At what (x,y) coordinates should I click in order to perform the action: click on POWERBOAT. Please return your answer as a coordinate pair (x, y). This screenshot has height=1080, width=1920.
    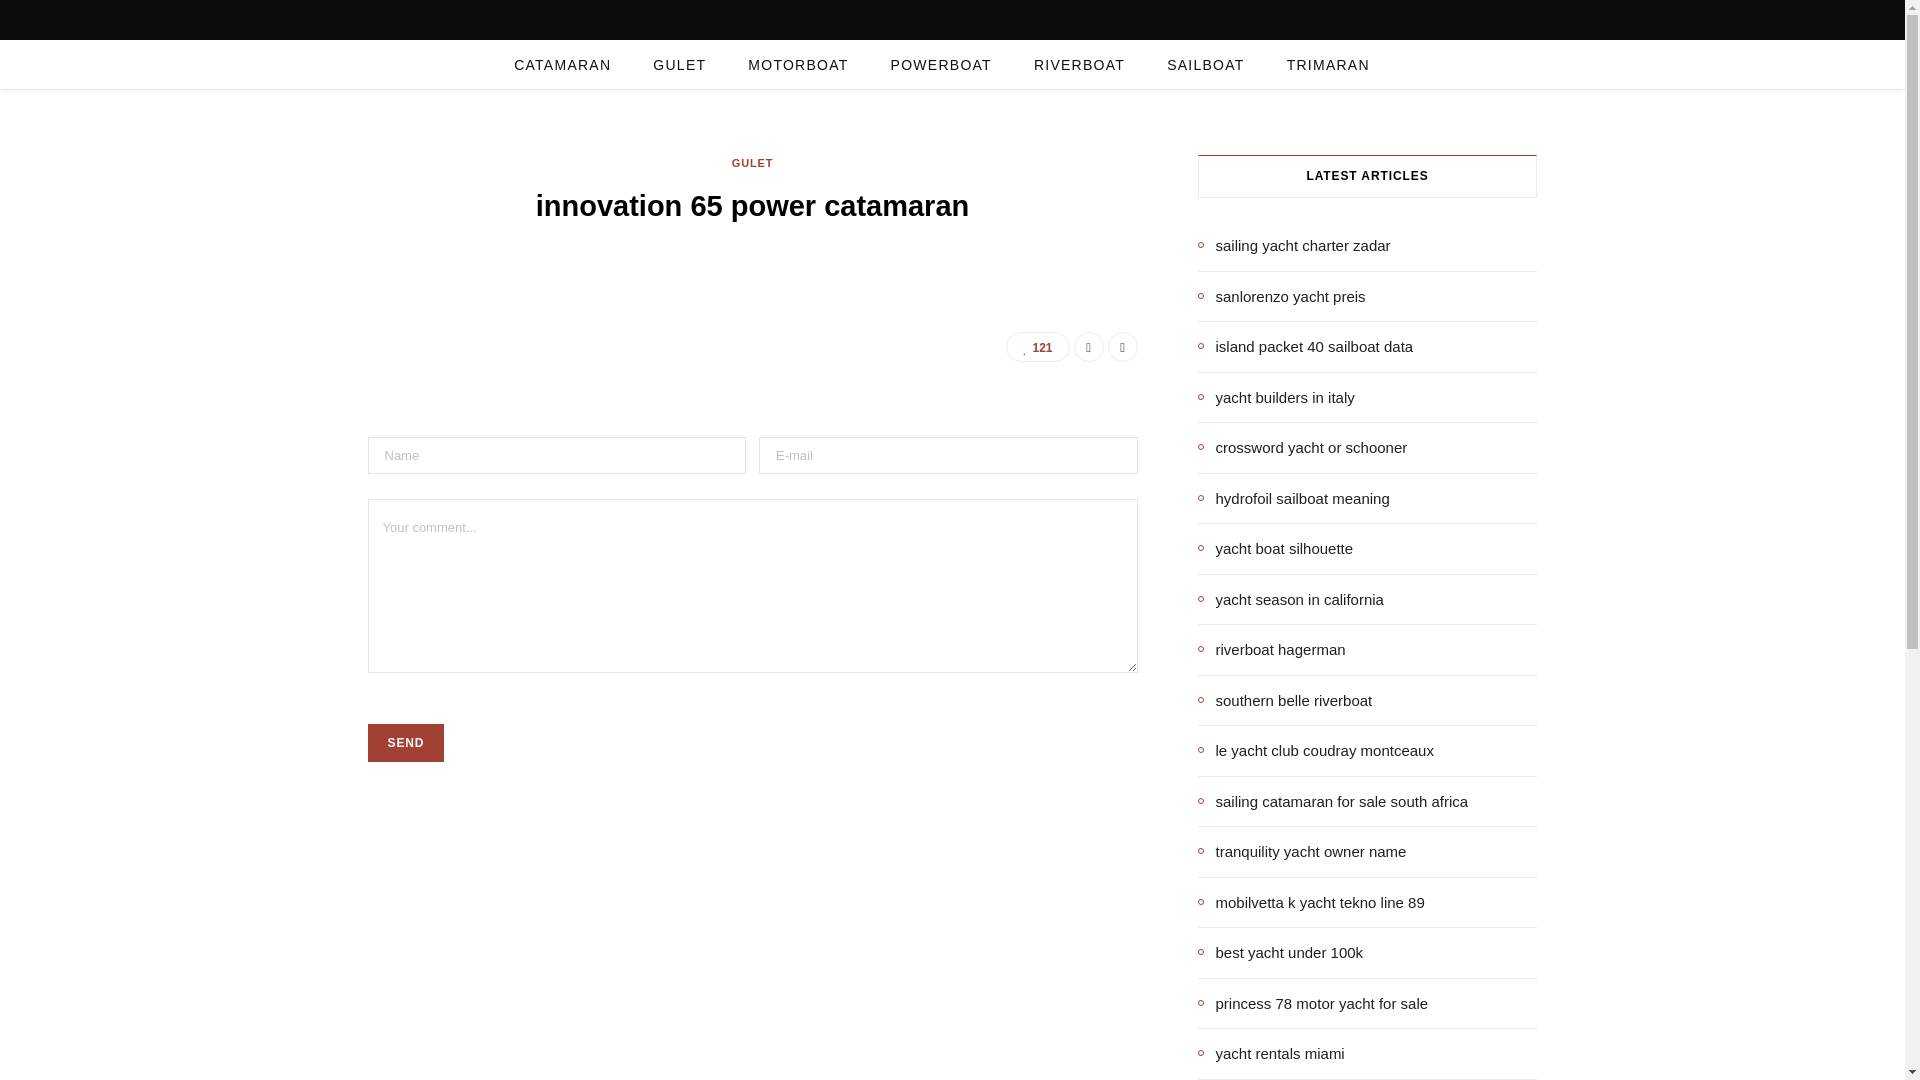
    Looking at the image, I should click on (941, 64).